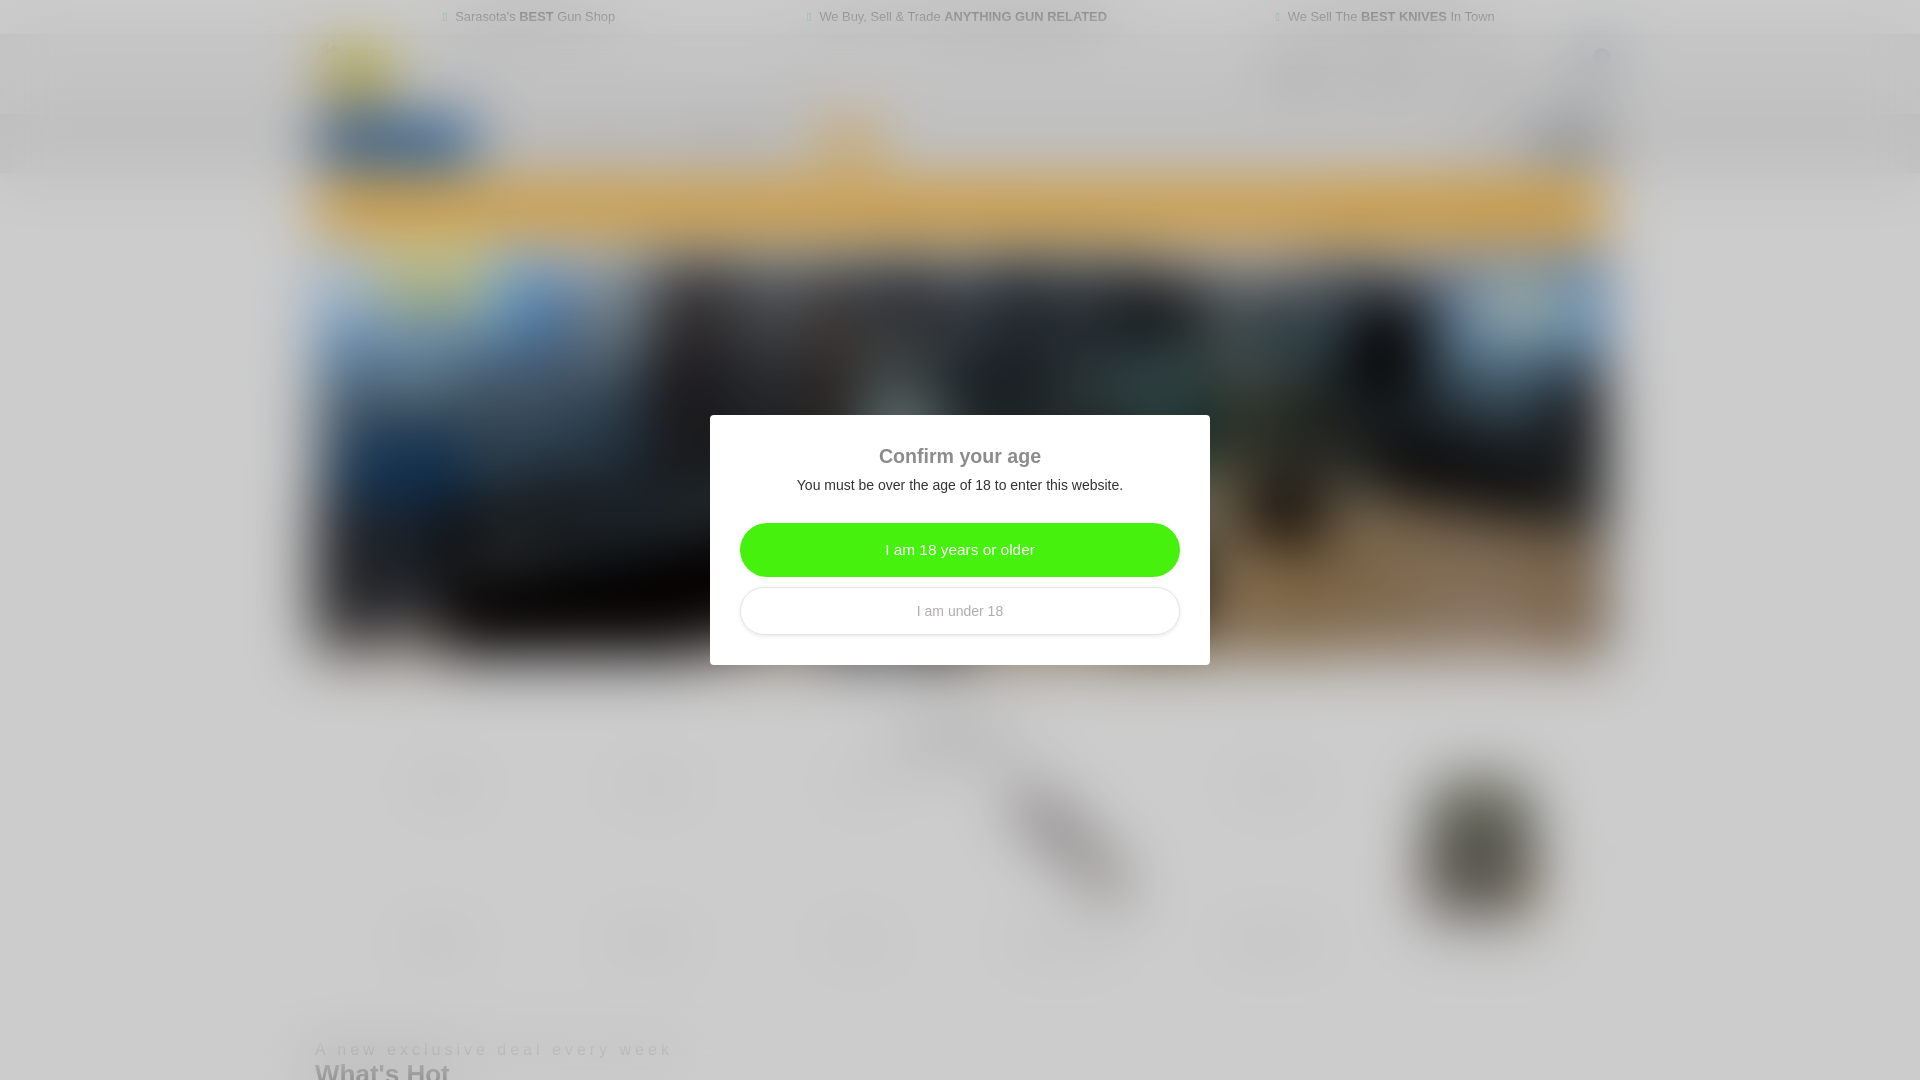  I want to click on Ammunition, so click(646, 848).